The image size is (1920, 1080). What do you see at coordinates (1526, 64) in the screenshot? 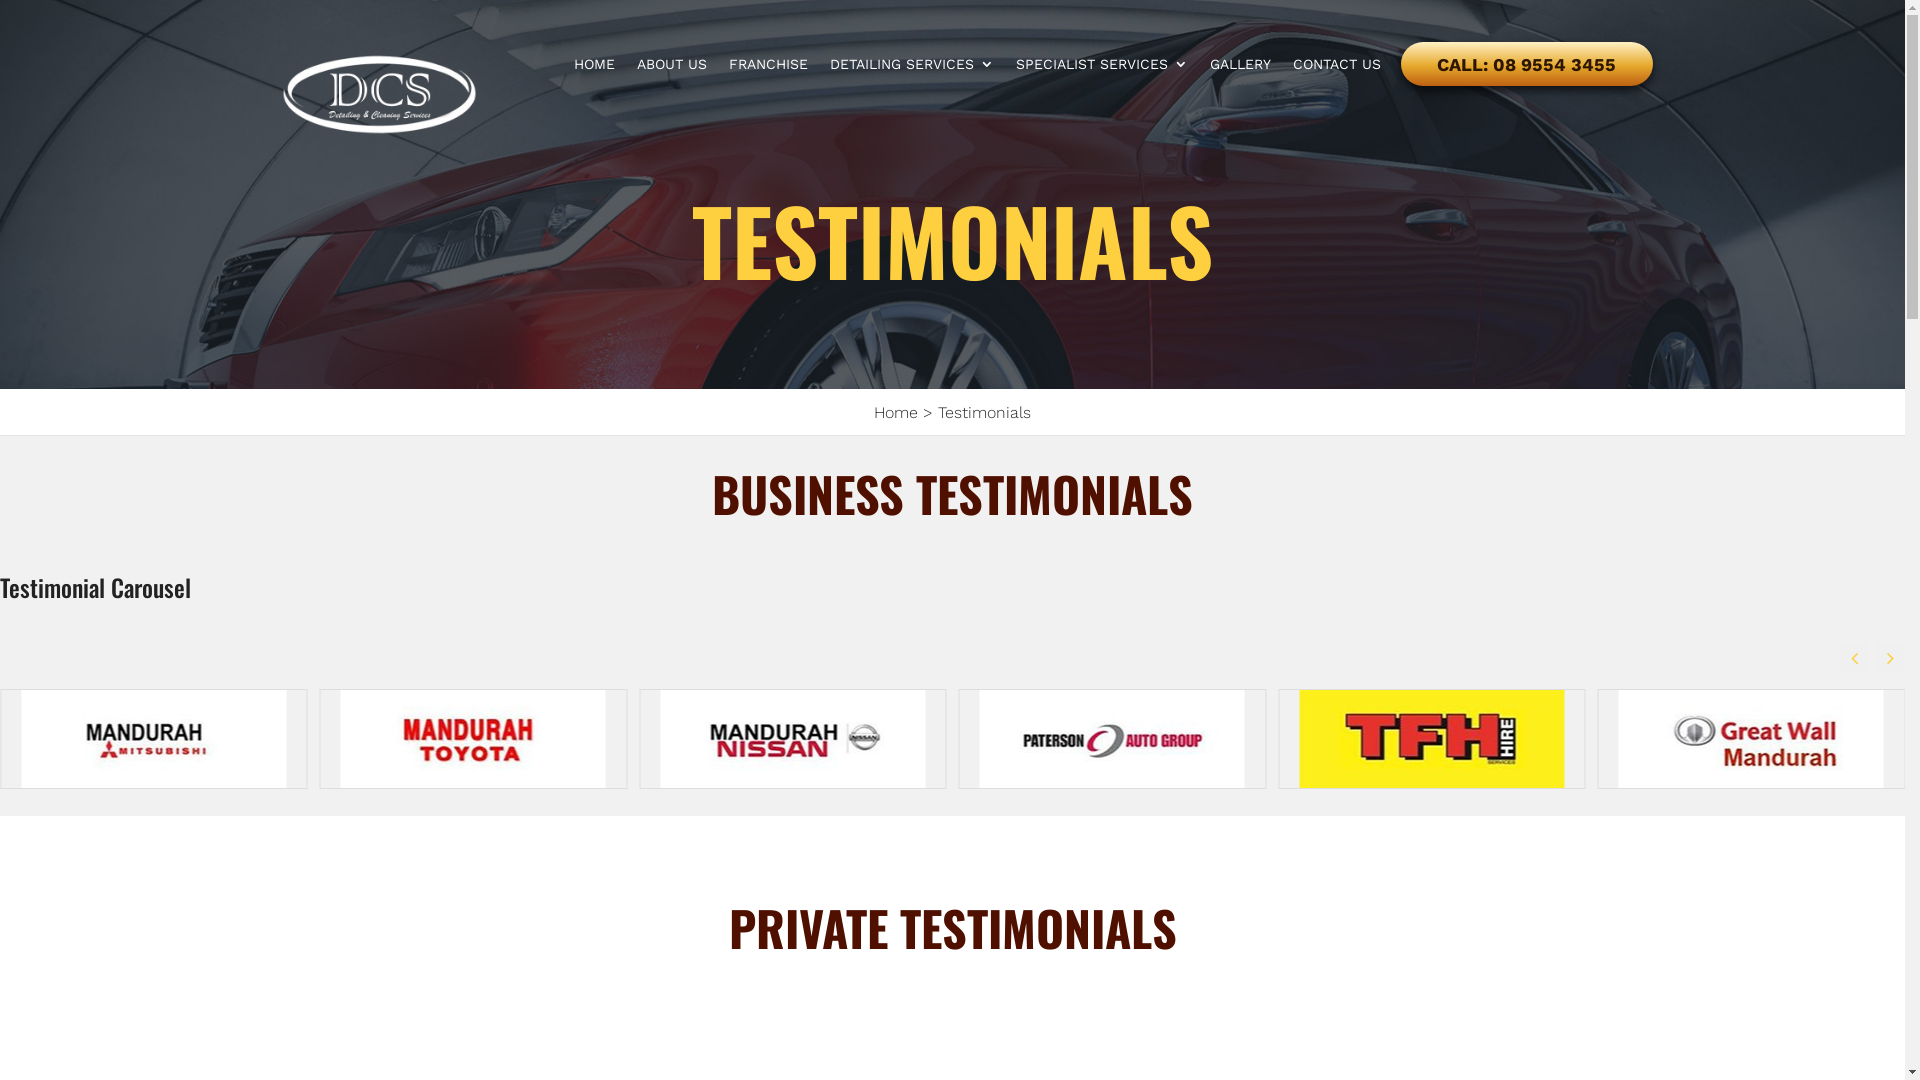
I see `CALL: 08 9554 3455` at bounding box center [1526, 64].